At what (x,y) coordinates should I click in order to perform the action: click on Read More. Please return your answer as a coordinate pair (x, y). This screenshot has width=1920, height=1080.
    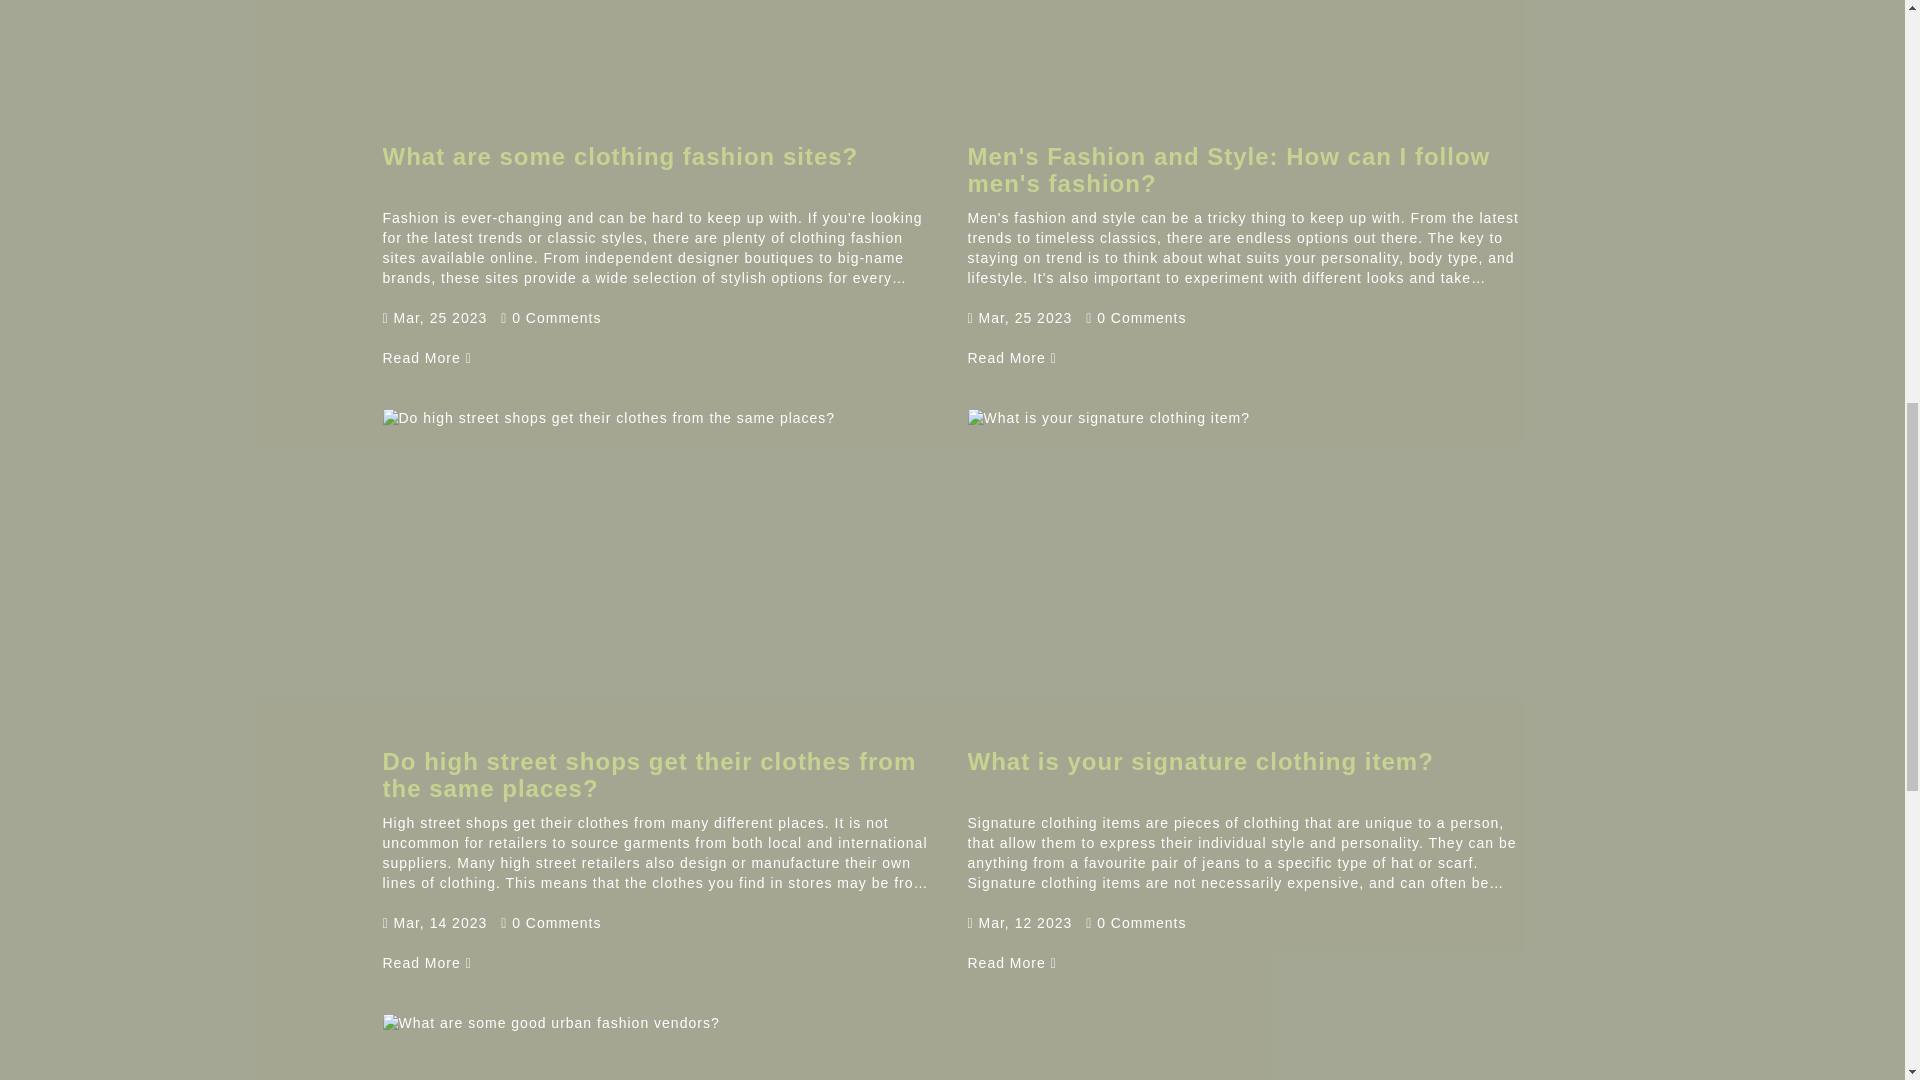
    Looking at the image, I should click on (426, 962).